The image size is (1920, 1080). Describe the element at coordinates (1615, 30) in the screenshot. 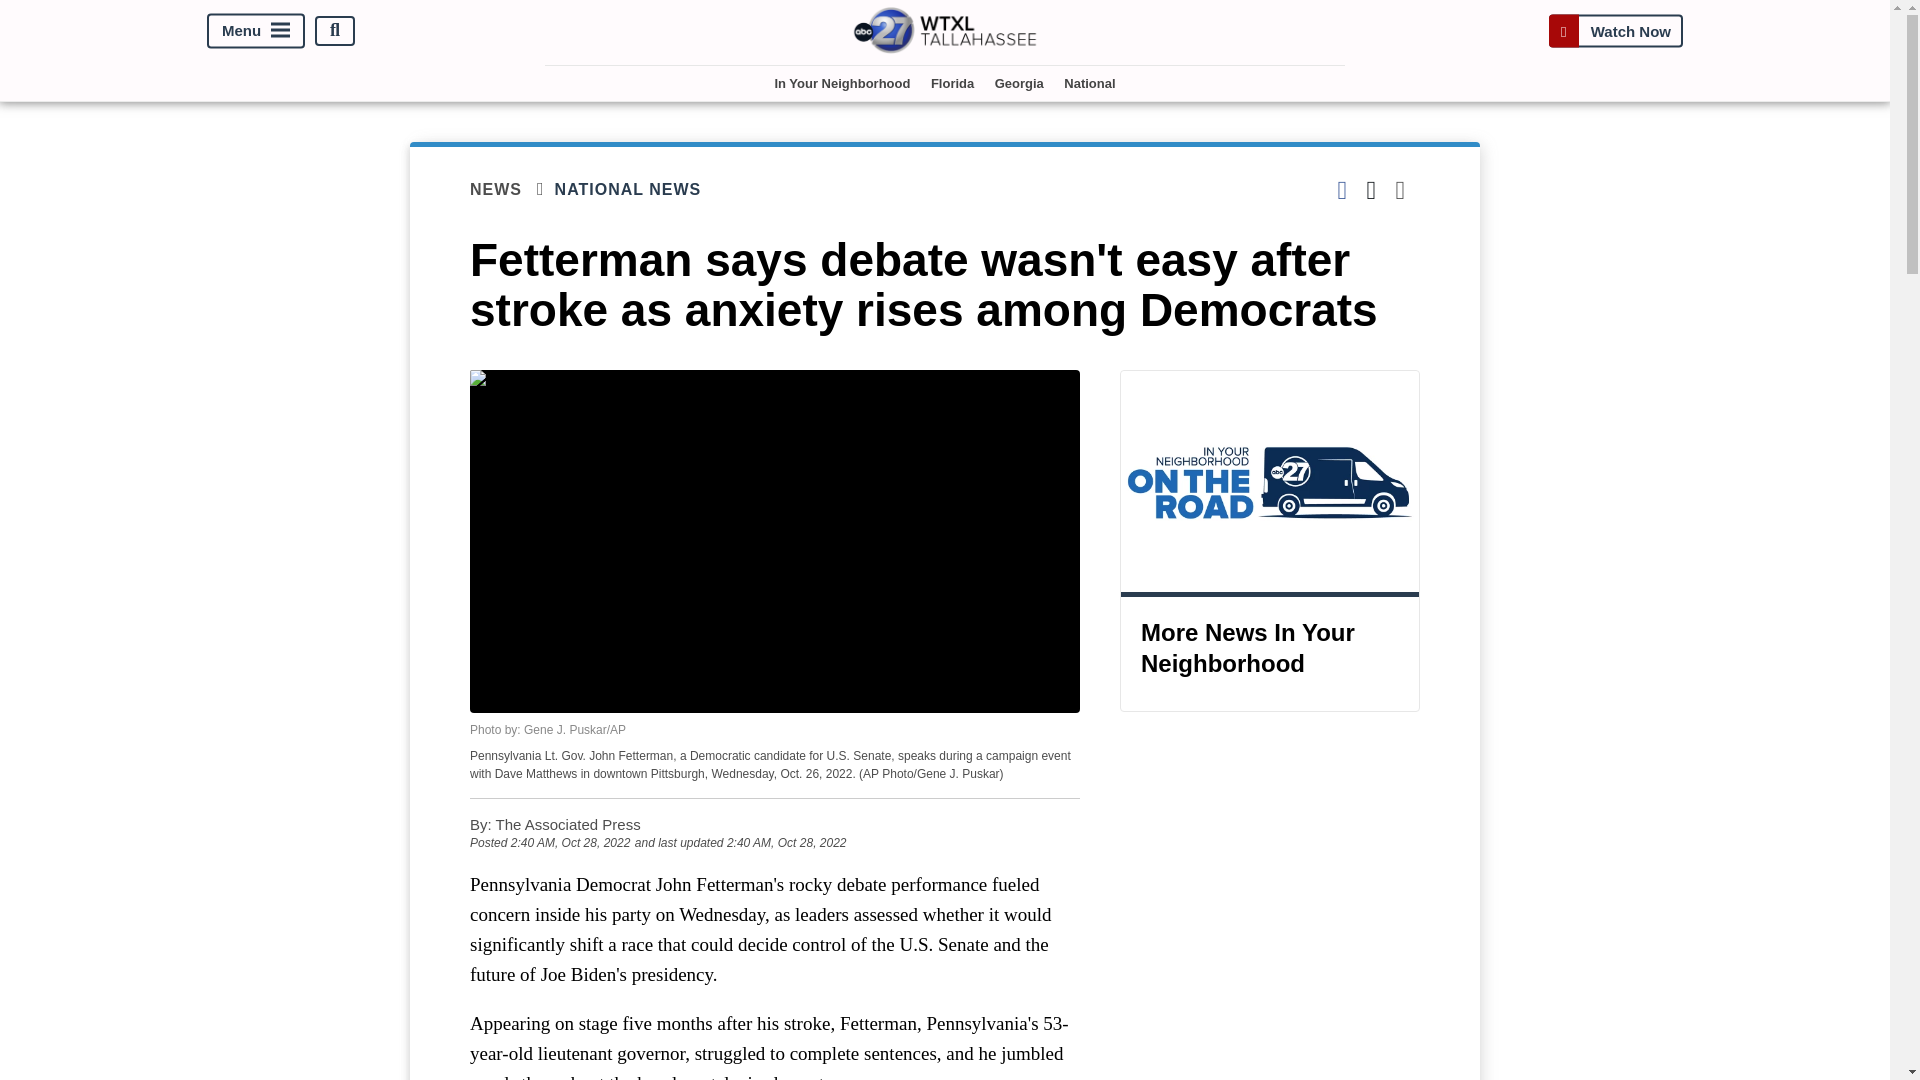

I see `Watch Now` at that location.